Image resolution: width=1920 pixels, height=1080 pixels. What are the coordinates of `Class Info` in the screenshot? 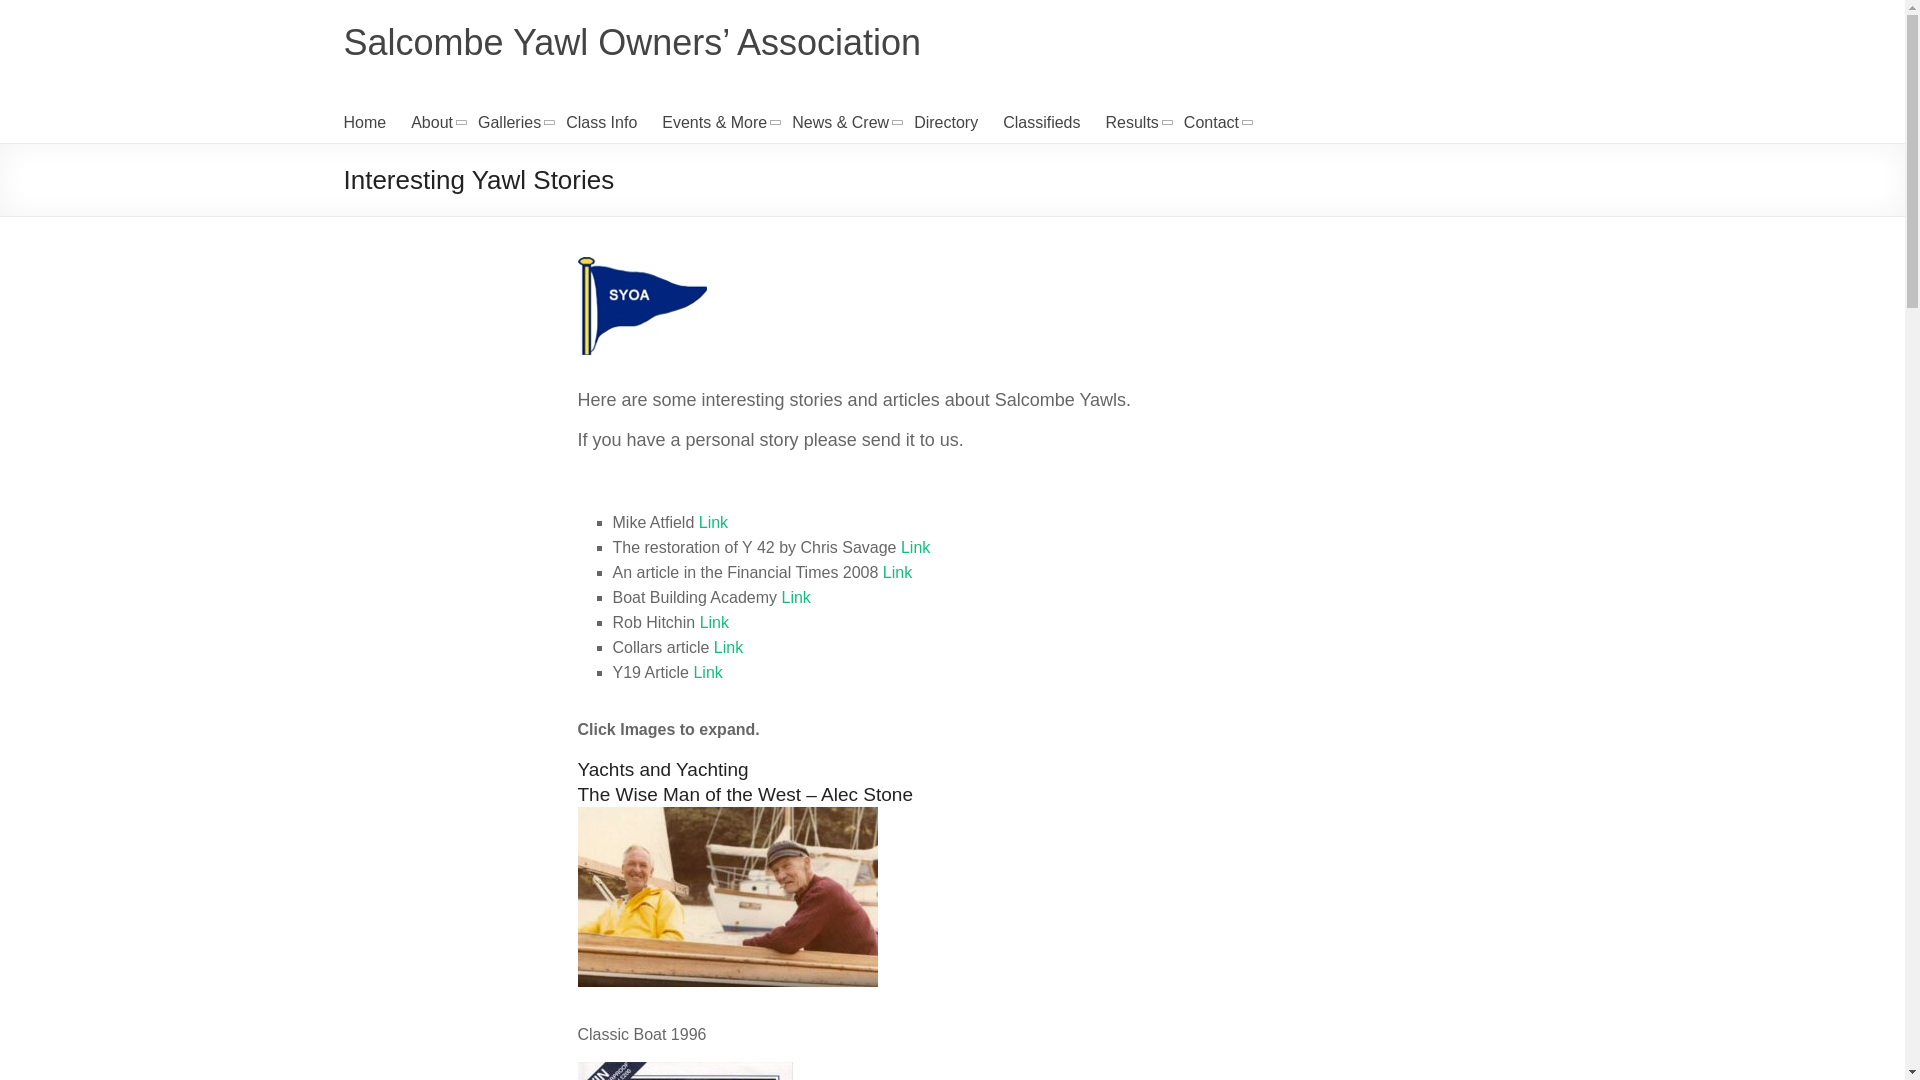 It's located at (602, 123).